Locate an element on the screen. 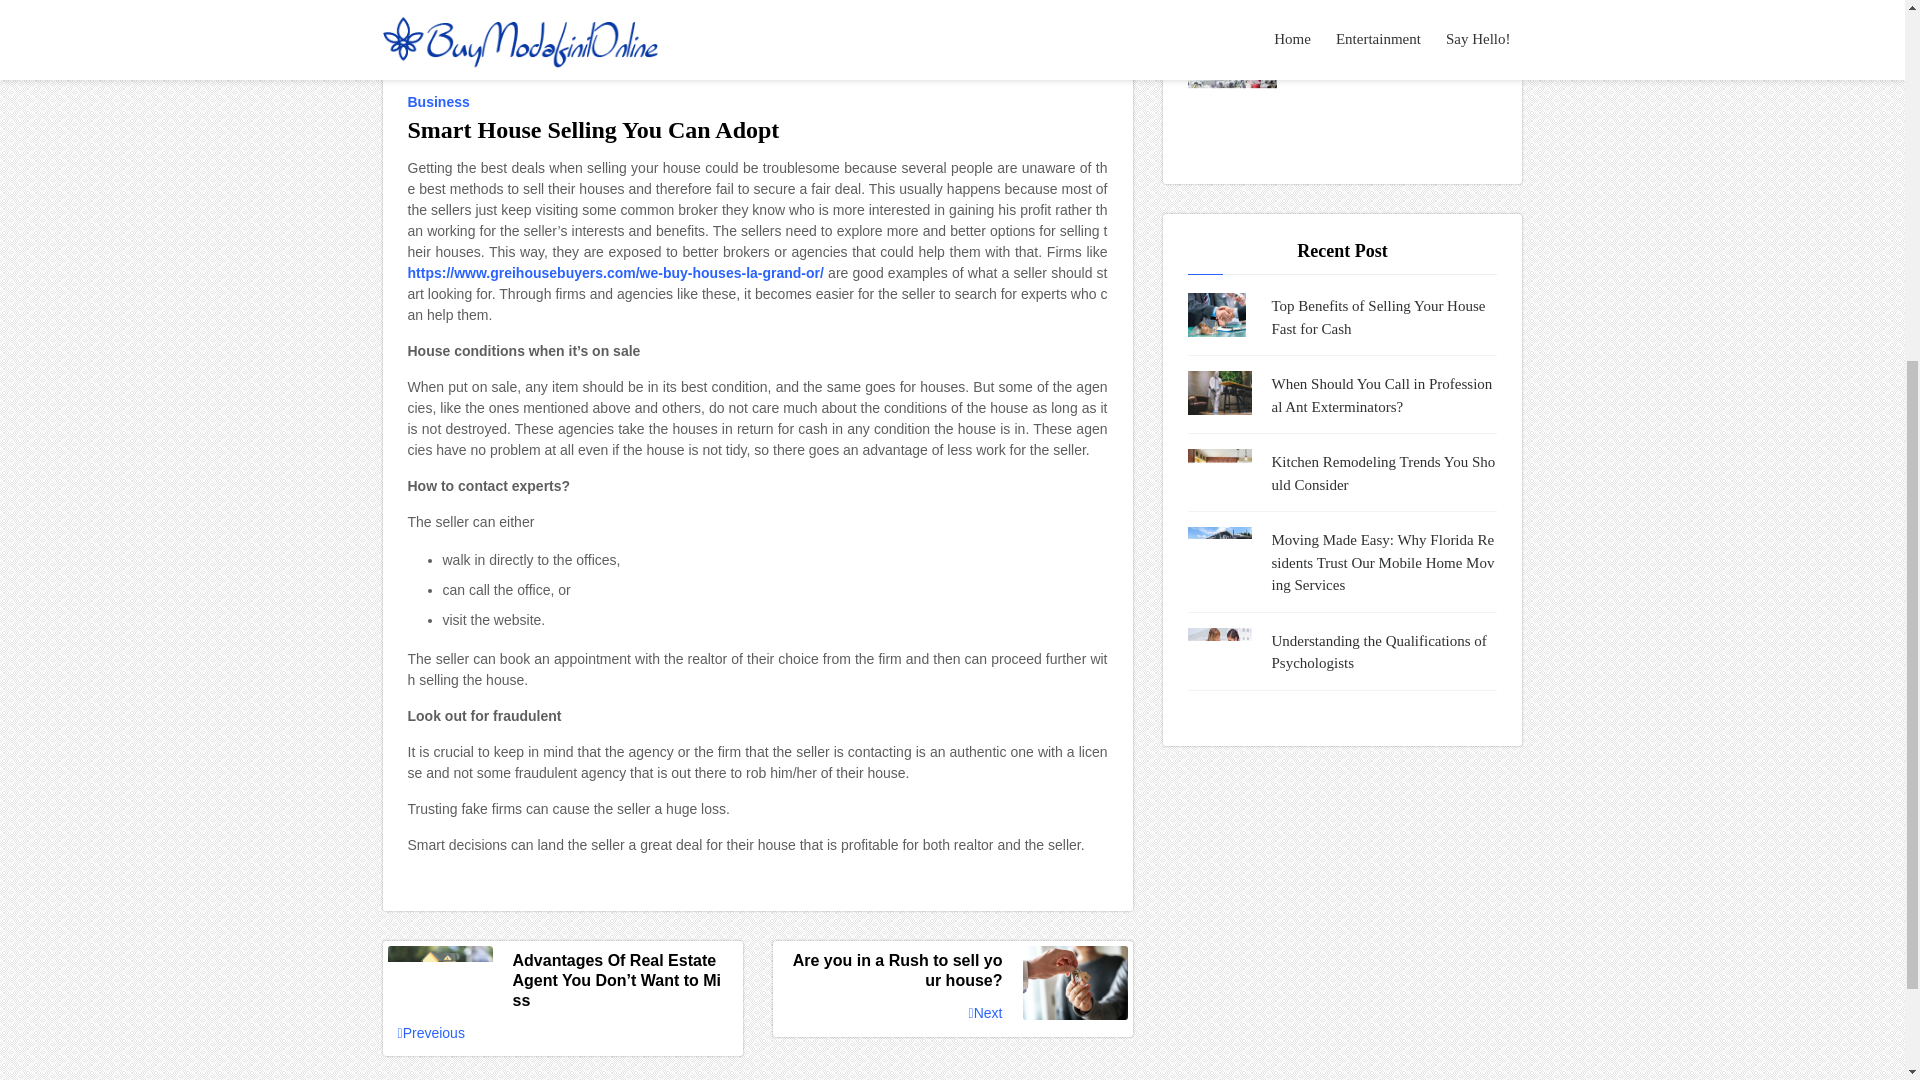  Preveious is located at coordinates (430, 1033).